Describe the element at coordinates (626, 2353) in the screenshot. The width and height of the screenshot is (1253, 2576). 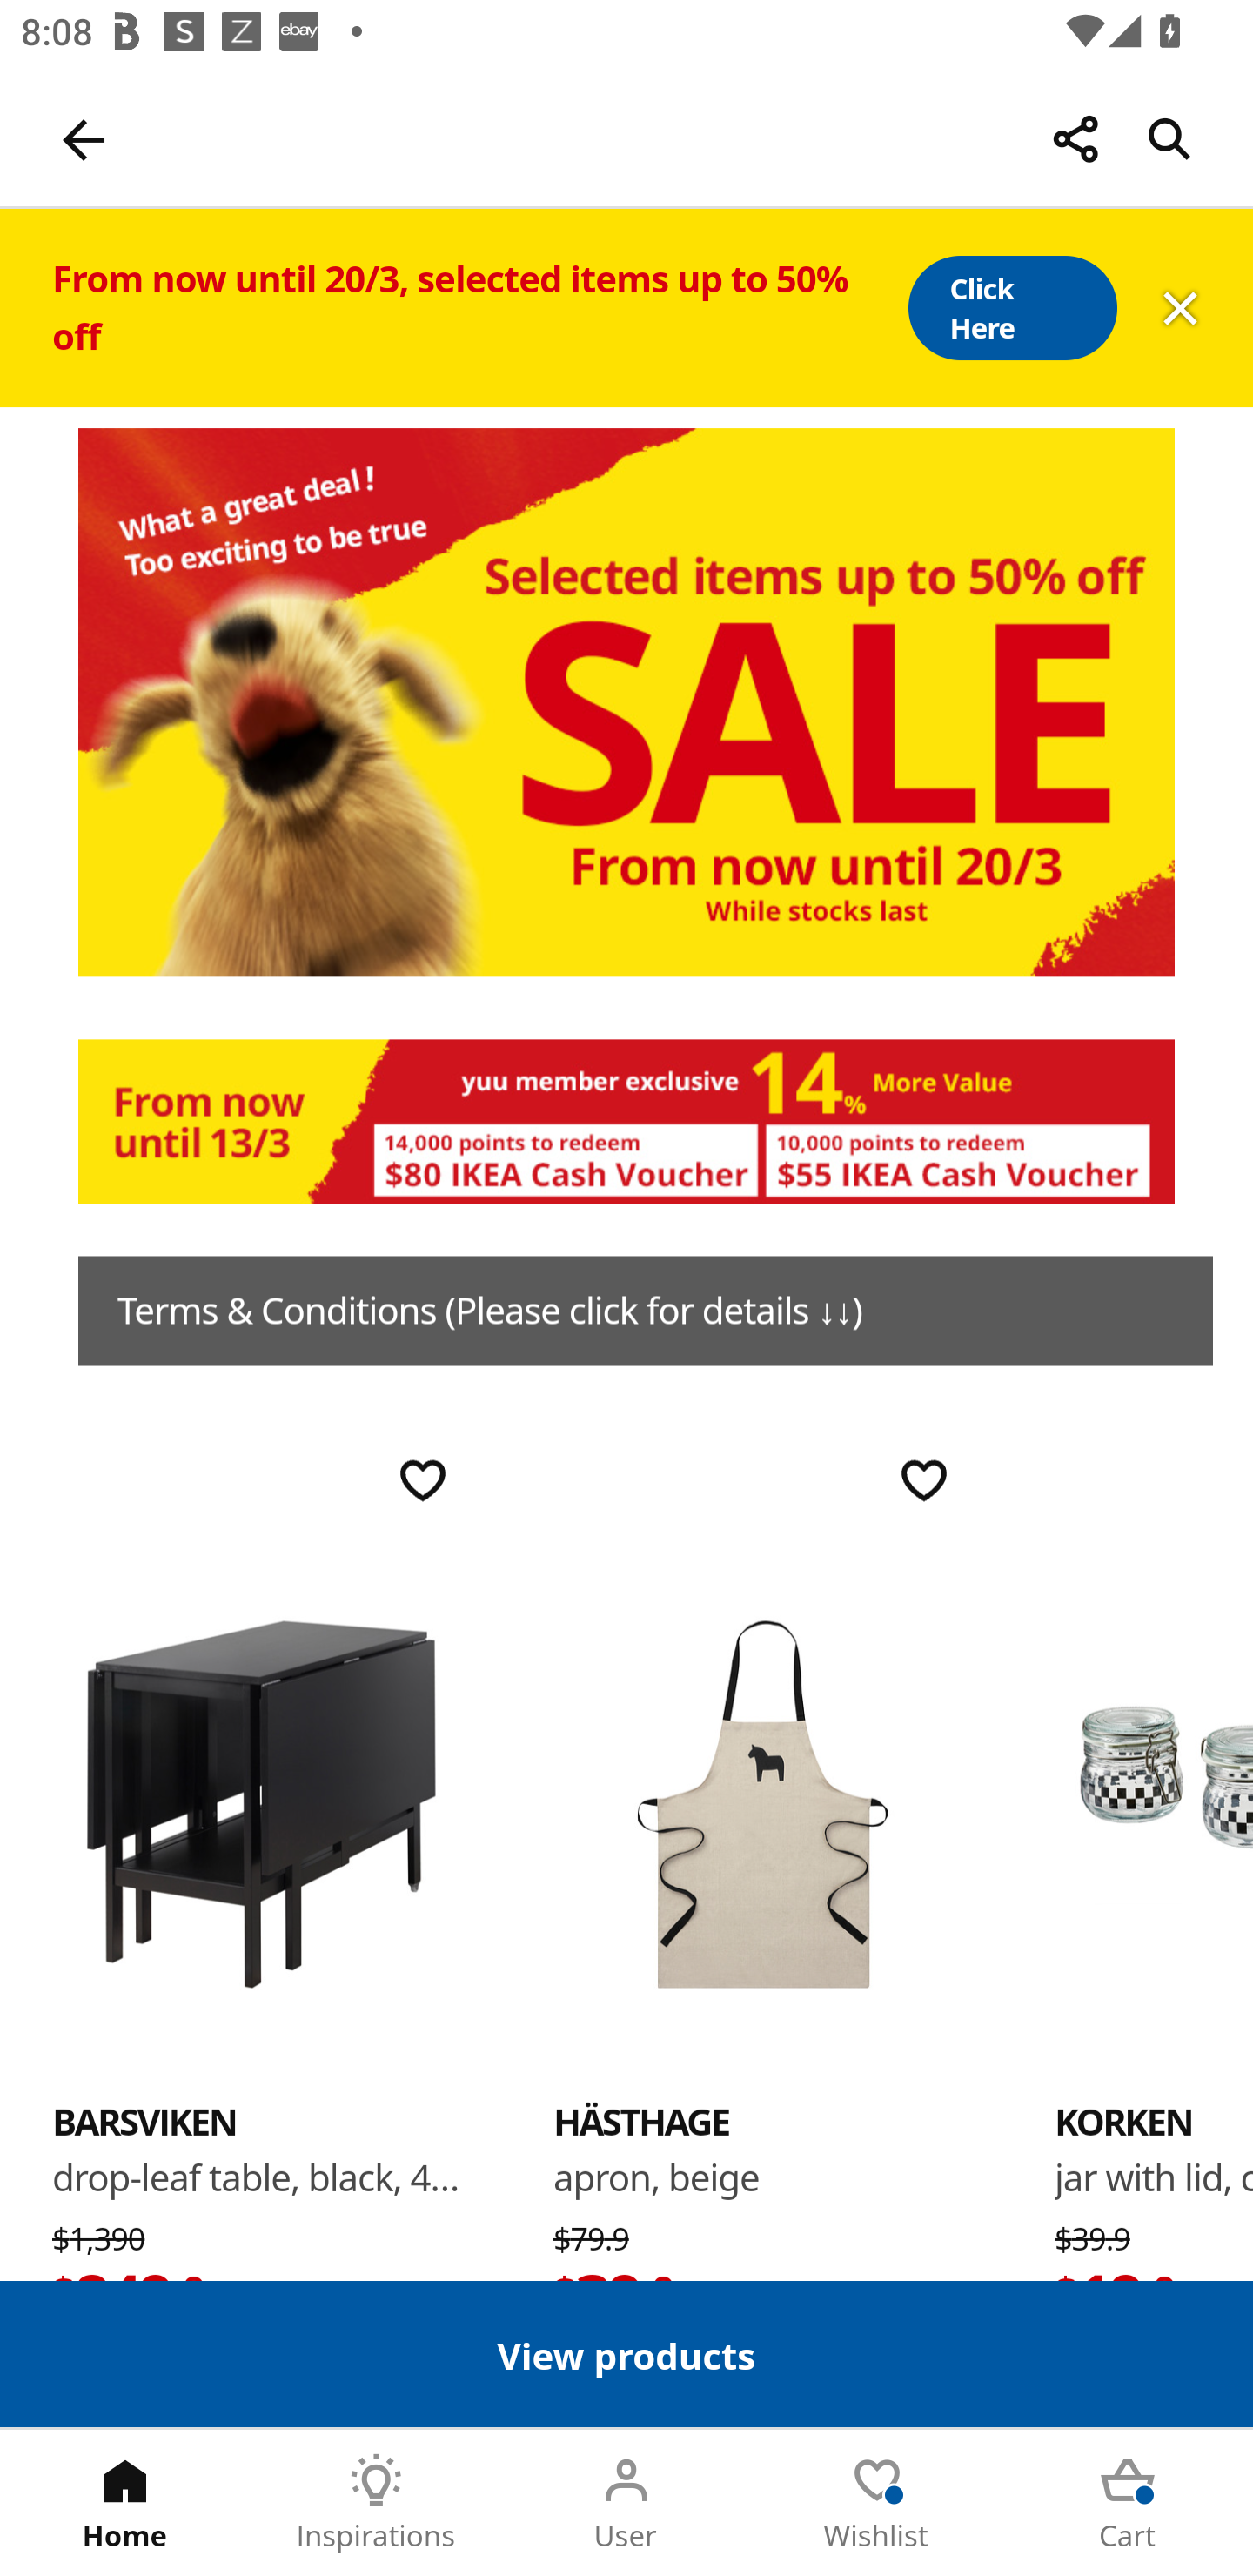
I see `View products` at that location.